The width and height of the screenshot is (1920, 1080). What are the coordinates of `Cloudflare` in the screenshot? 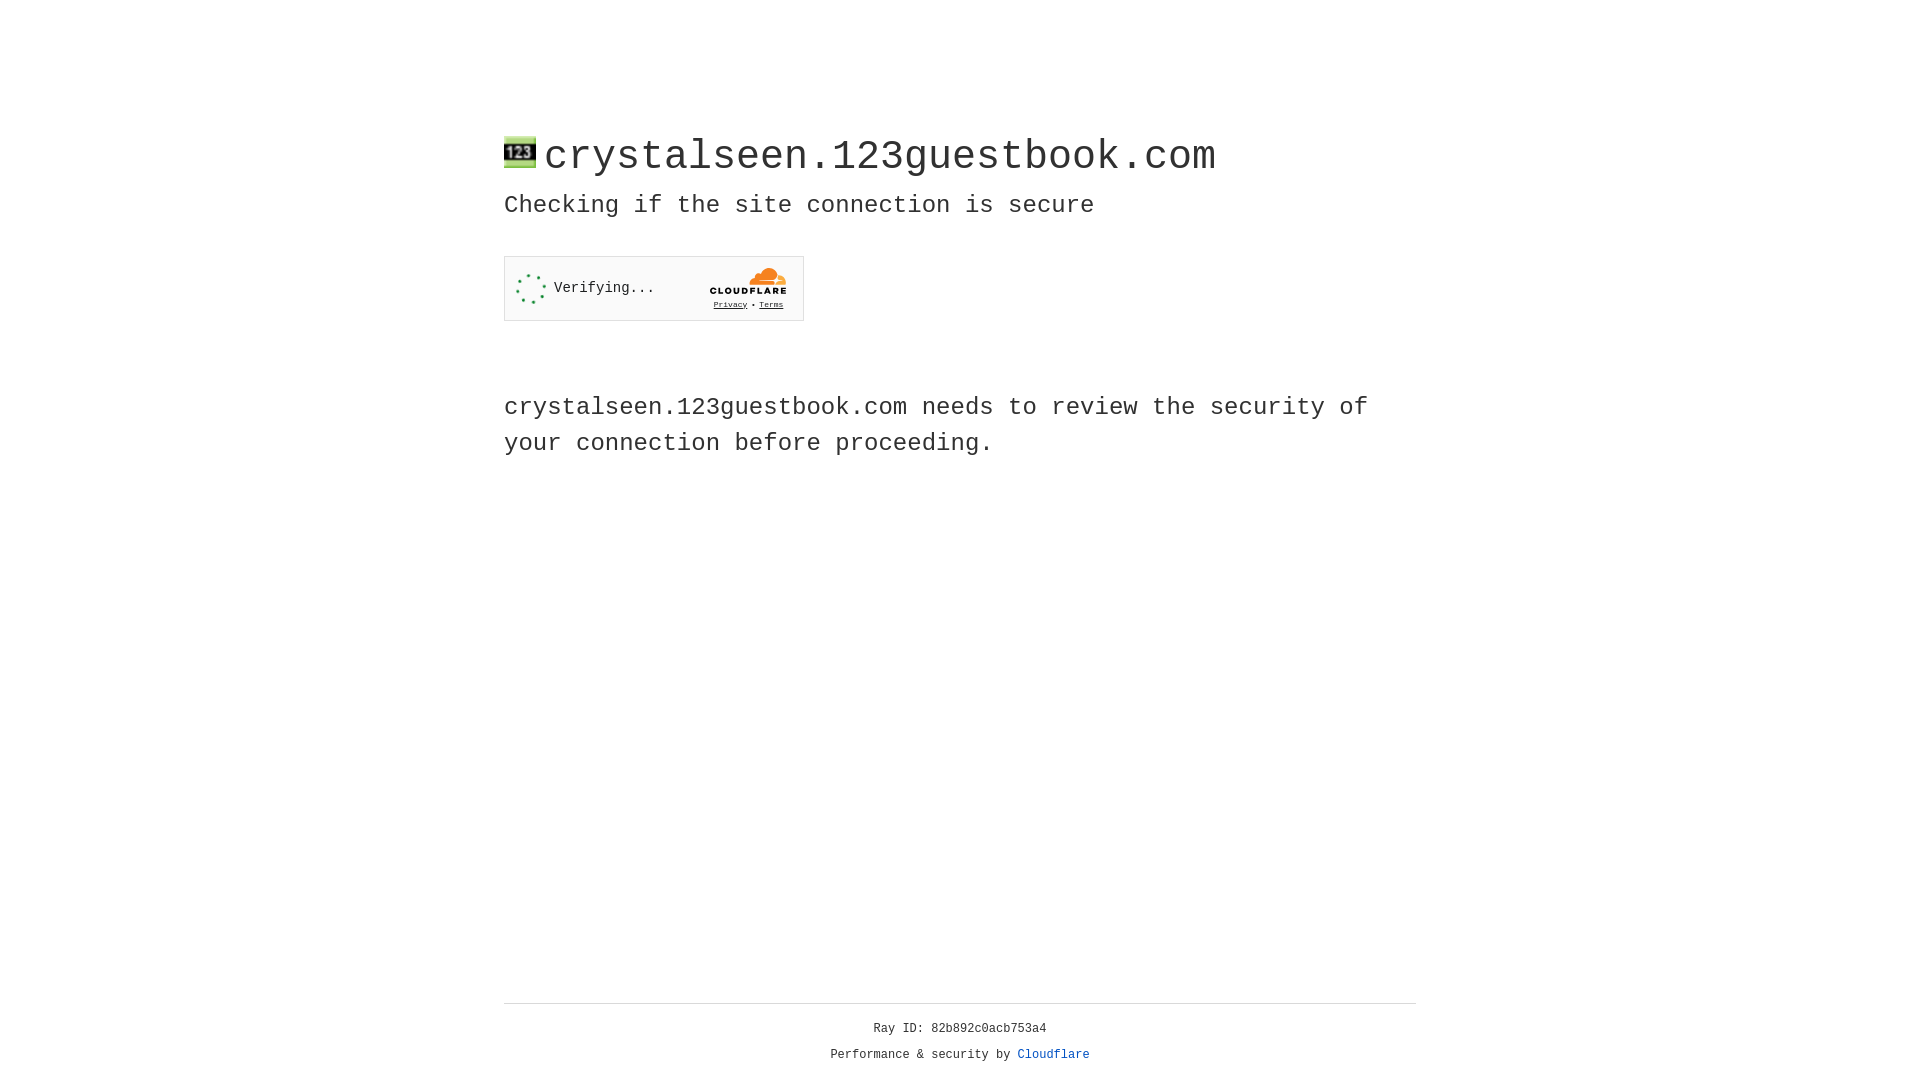 It's located at (1054, 1055).